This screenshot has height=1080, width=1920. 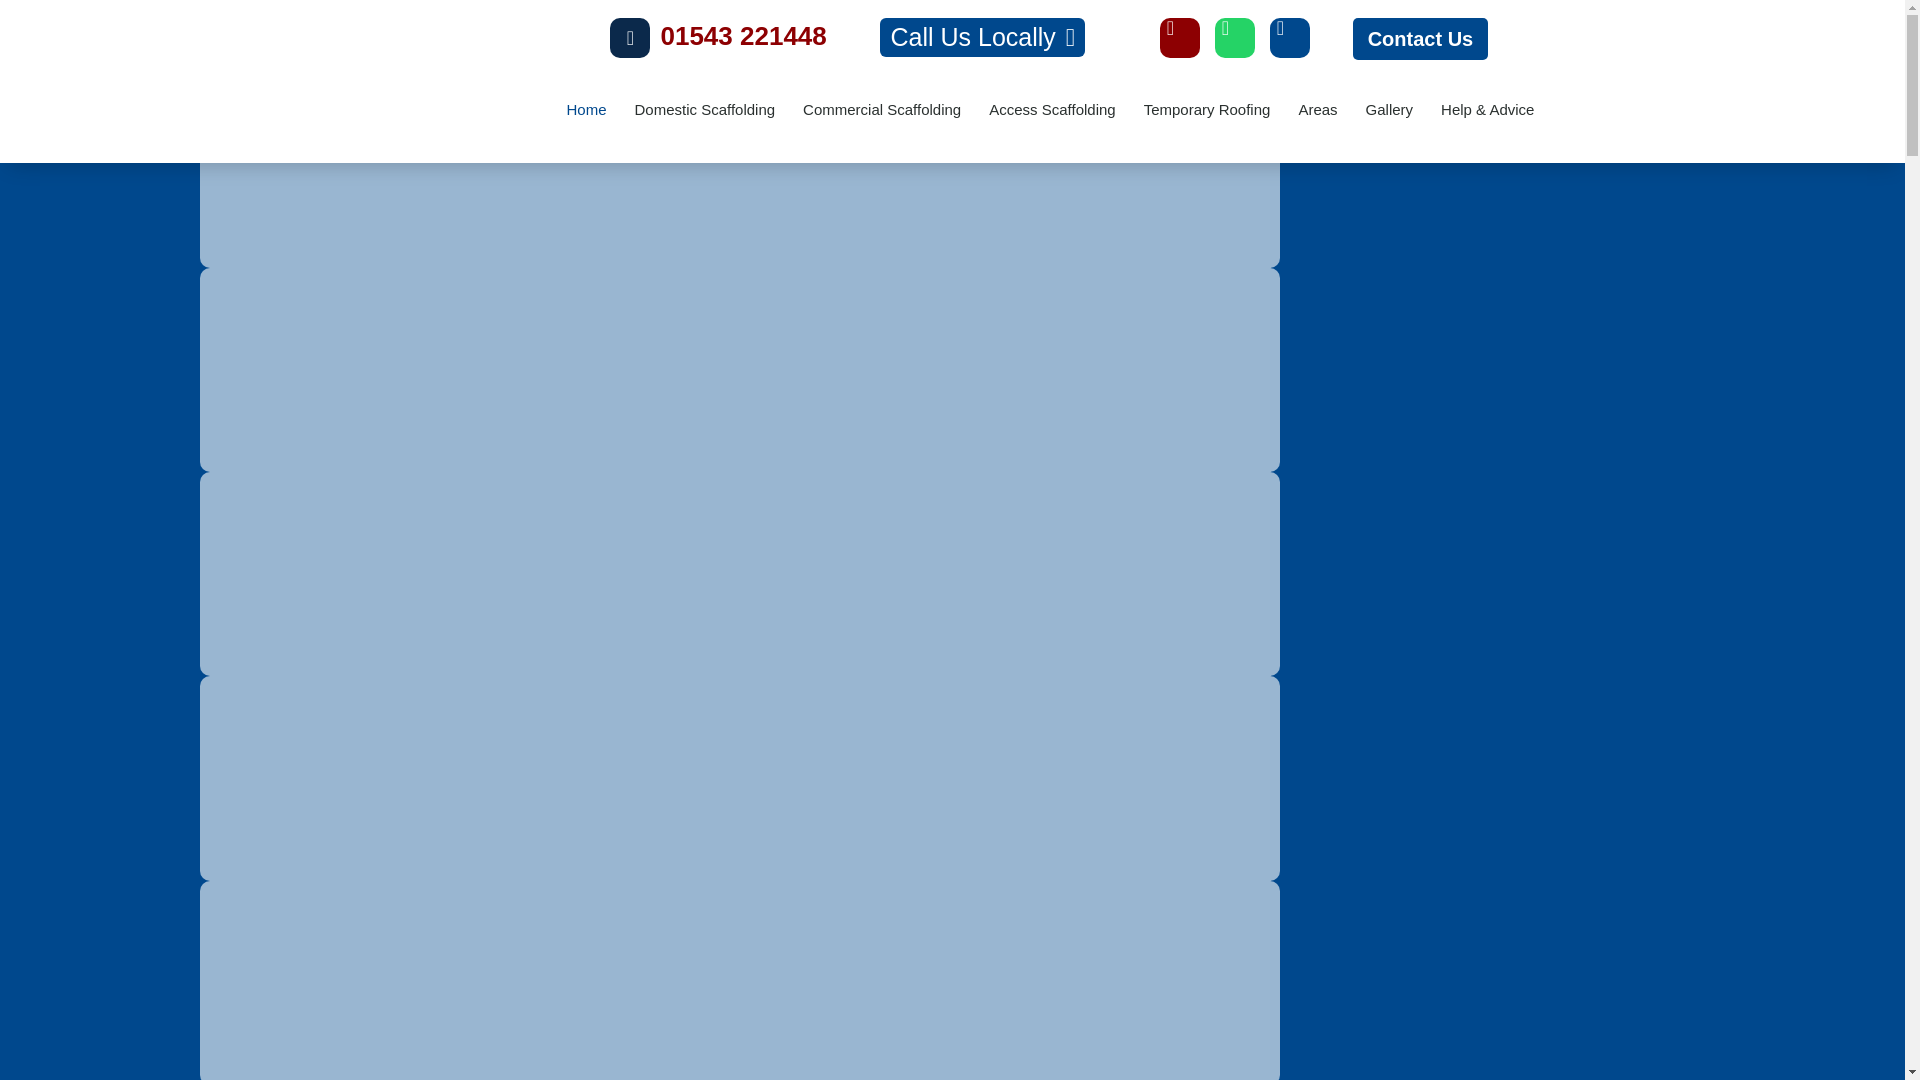 What do you see at coordinates (1235, 38) in the screenshot?
I see `Whatsapp` at bounding box center [1235, 38].